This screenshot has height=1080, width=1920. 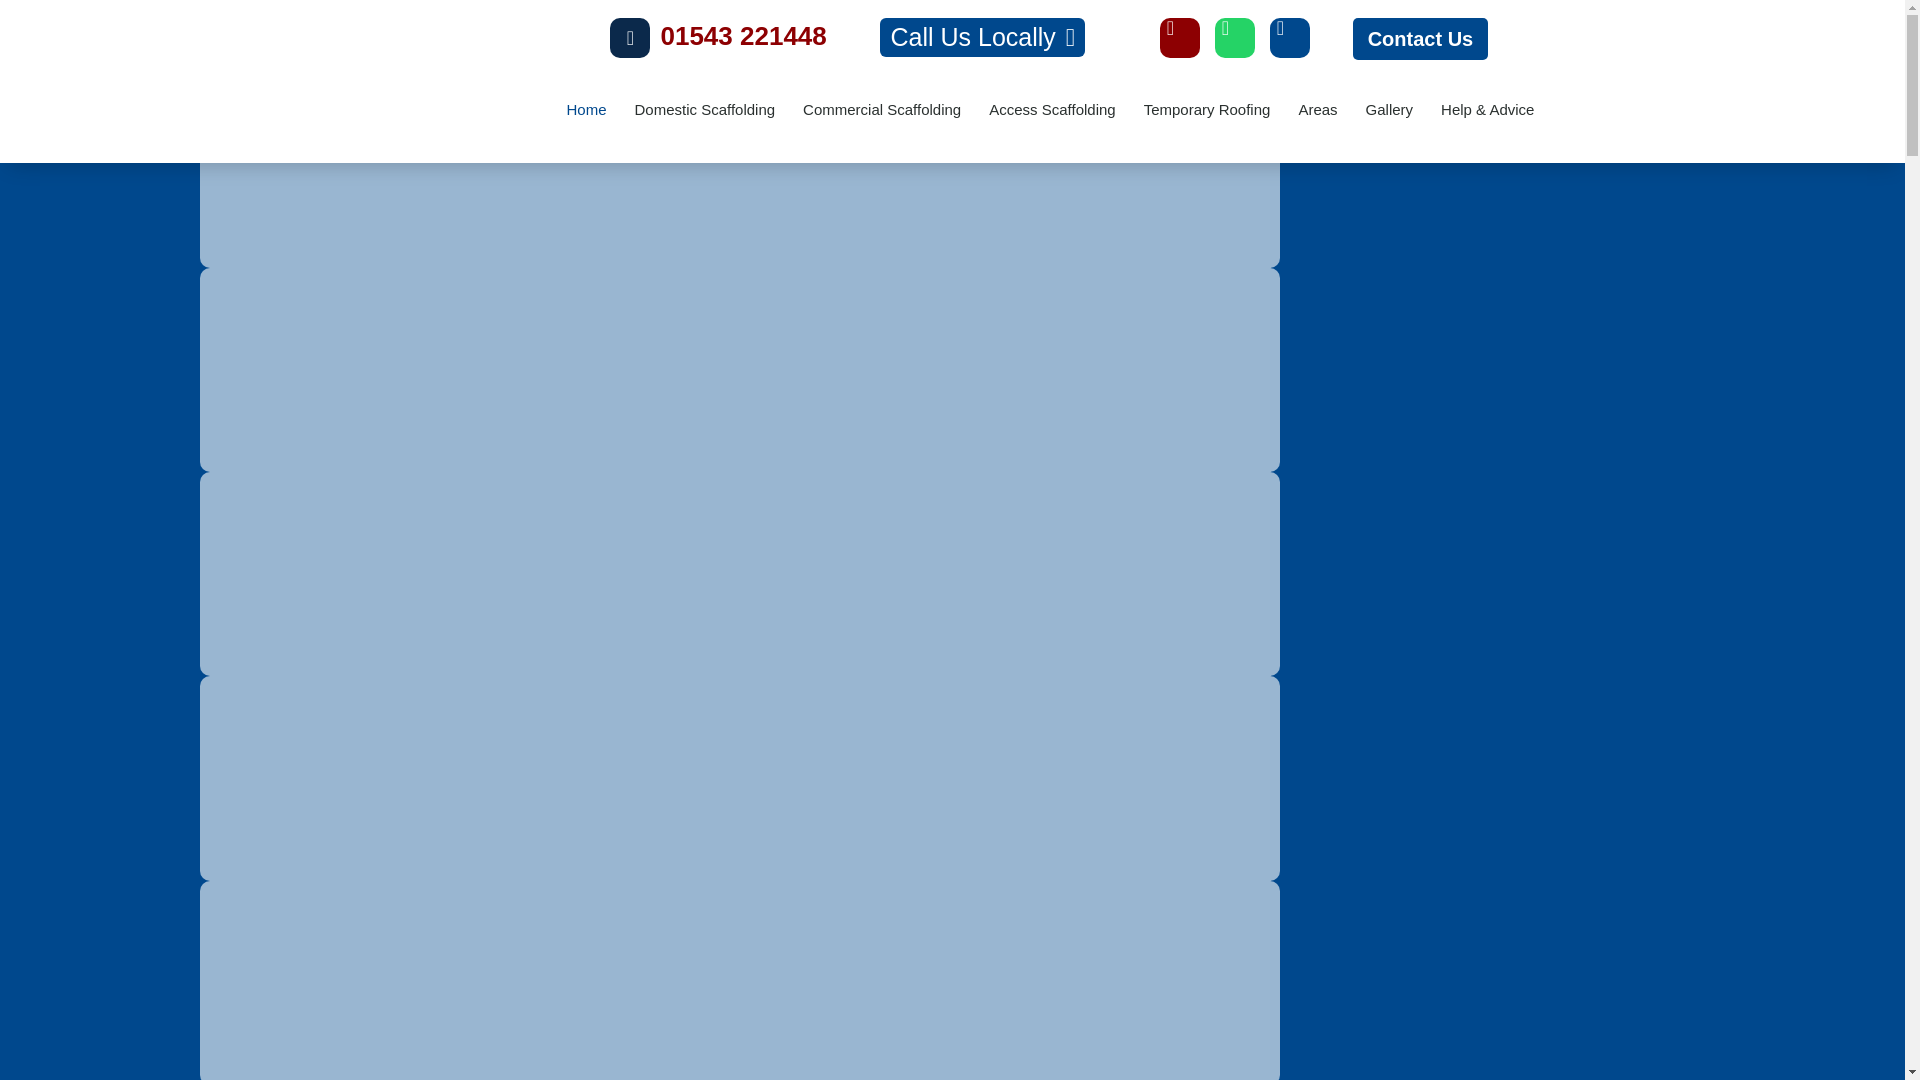 What do you see at coordinates (1235, 38) in the screenshot?
I see `Whatsapp` at bounding box center [1235, 38].